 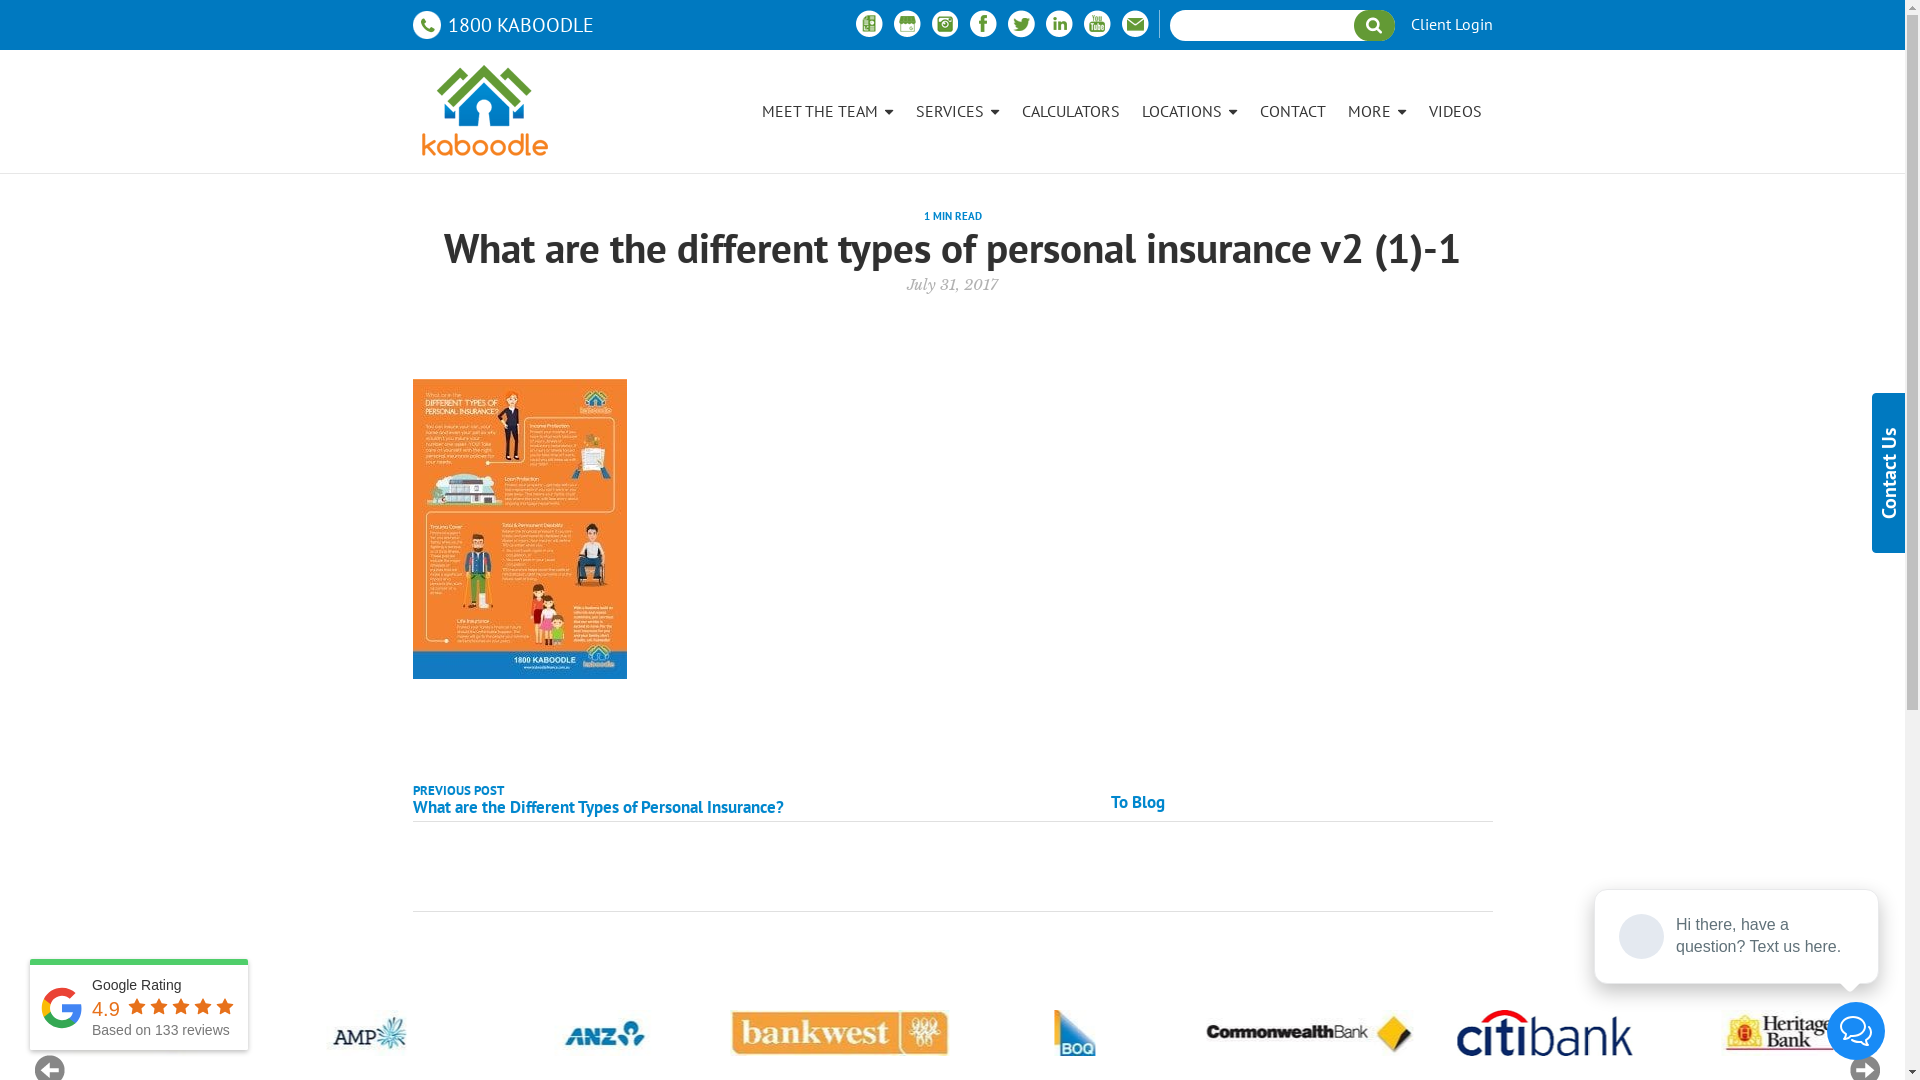 What do you see at coordinates (953, 216) in the screenshot?
I see `1 MIN READ` at bounding box center [953, 216].